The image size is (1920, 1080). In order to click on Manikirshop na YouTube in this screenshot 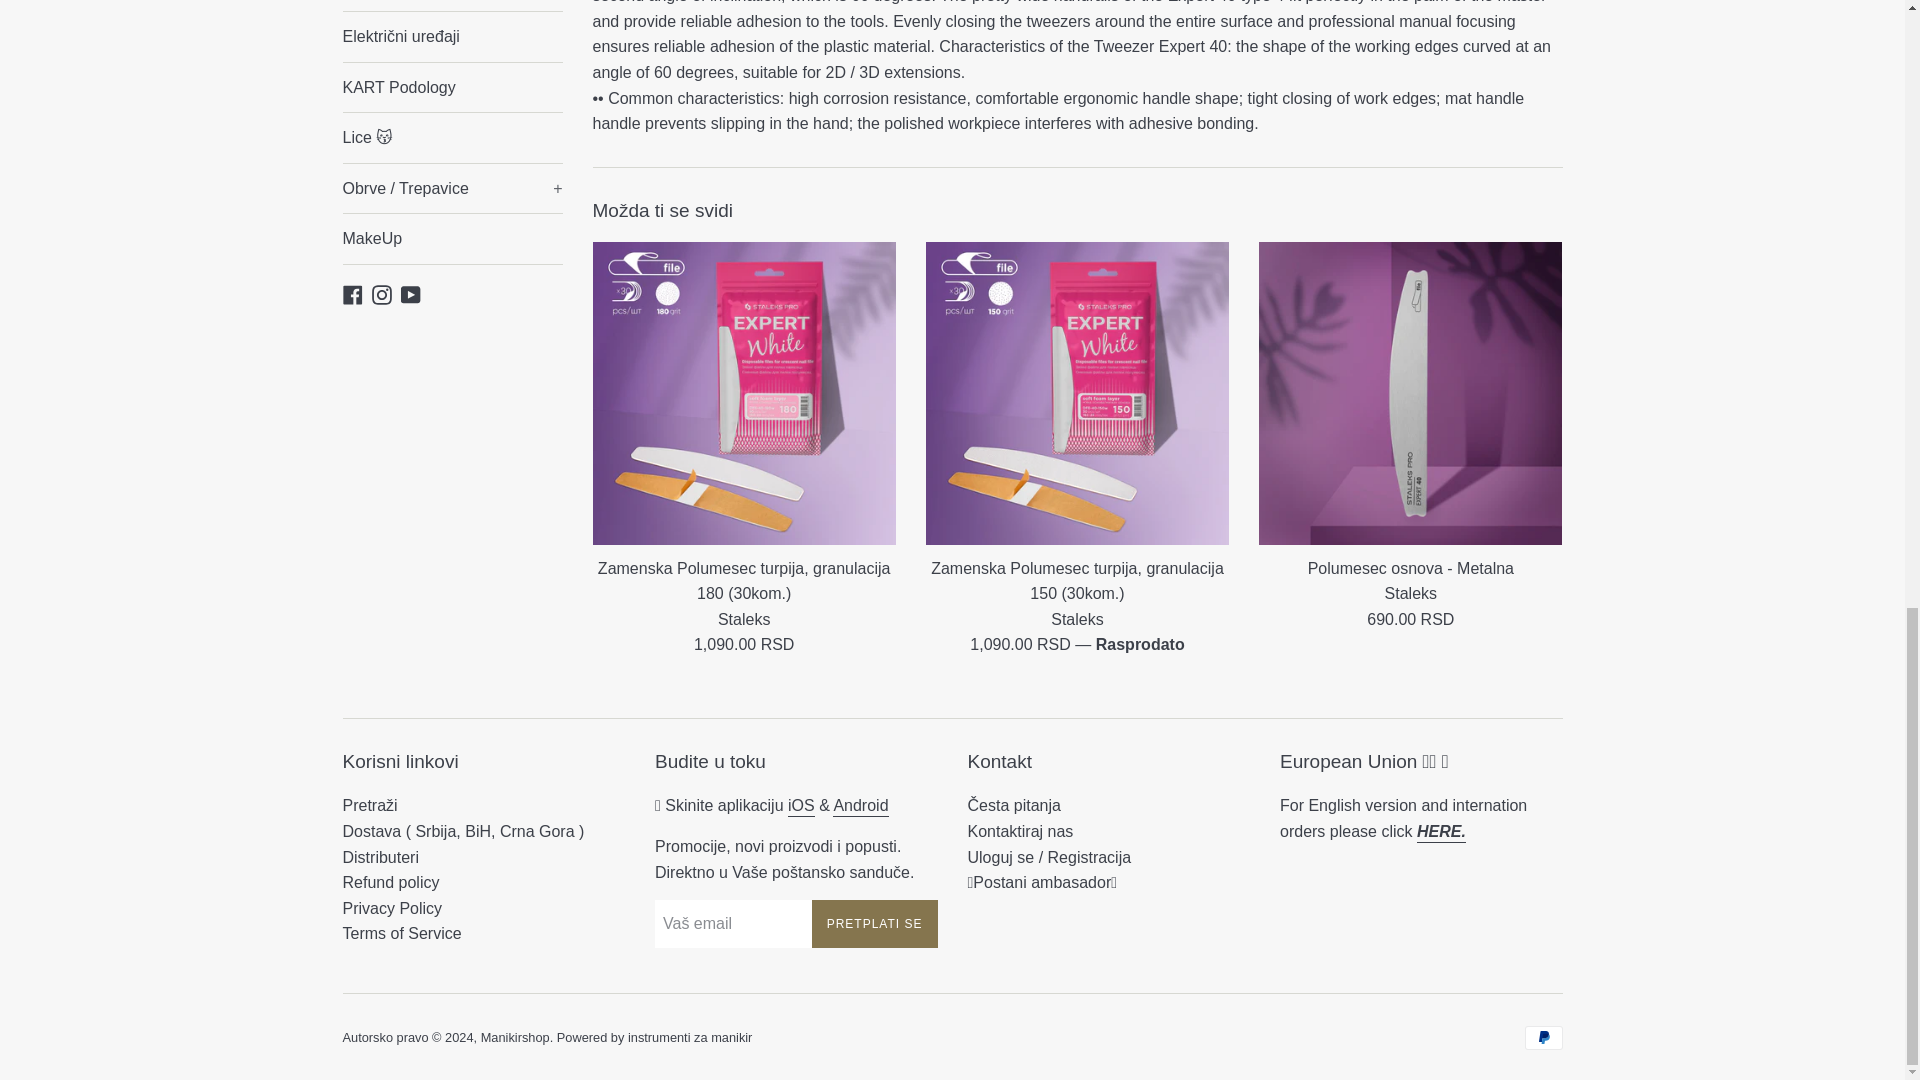, I will do `click(410, 294)`.